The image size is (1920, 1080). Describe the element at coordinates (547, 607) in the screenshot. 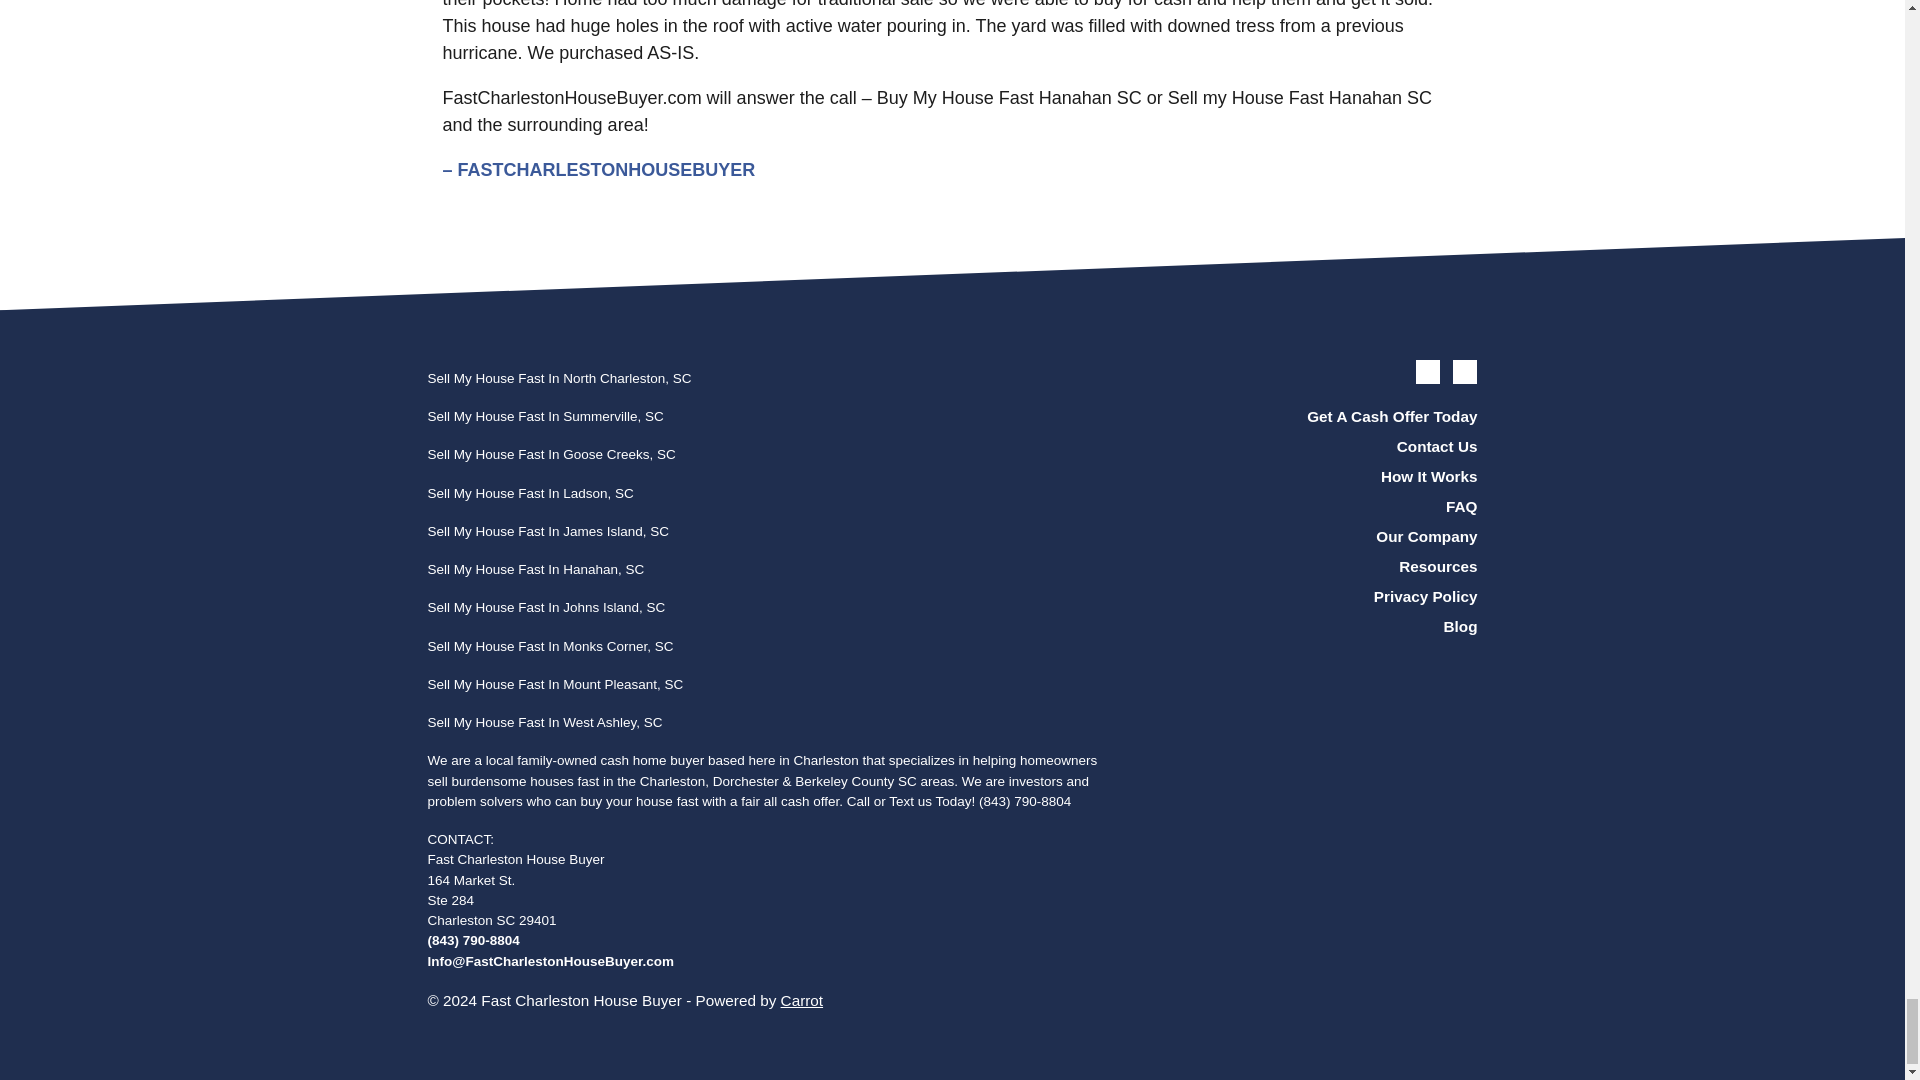

I see `Sell My House Fast In Johns Island, SC` at that location.